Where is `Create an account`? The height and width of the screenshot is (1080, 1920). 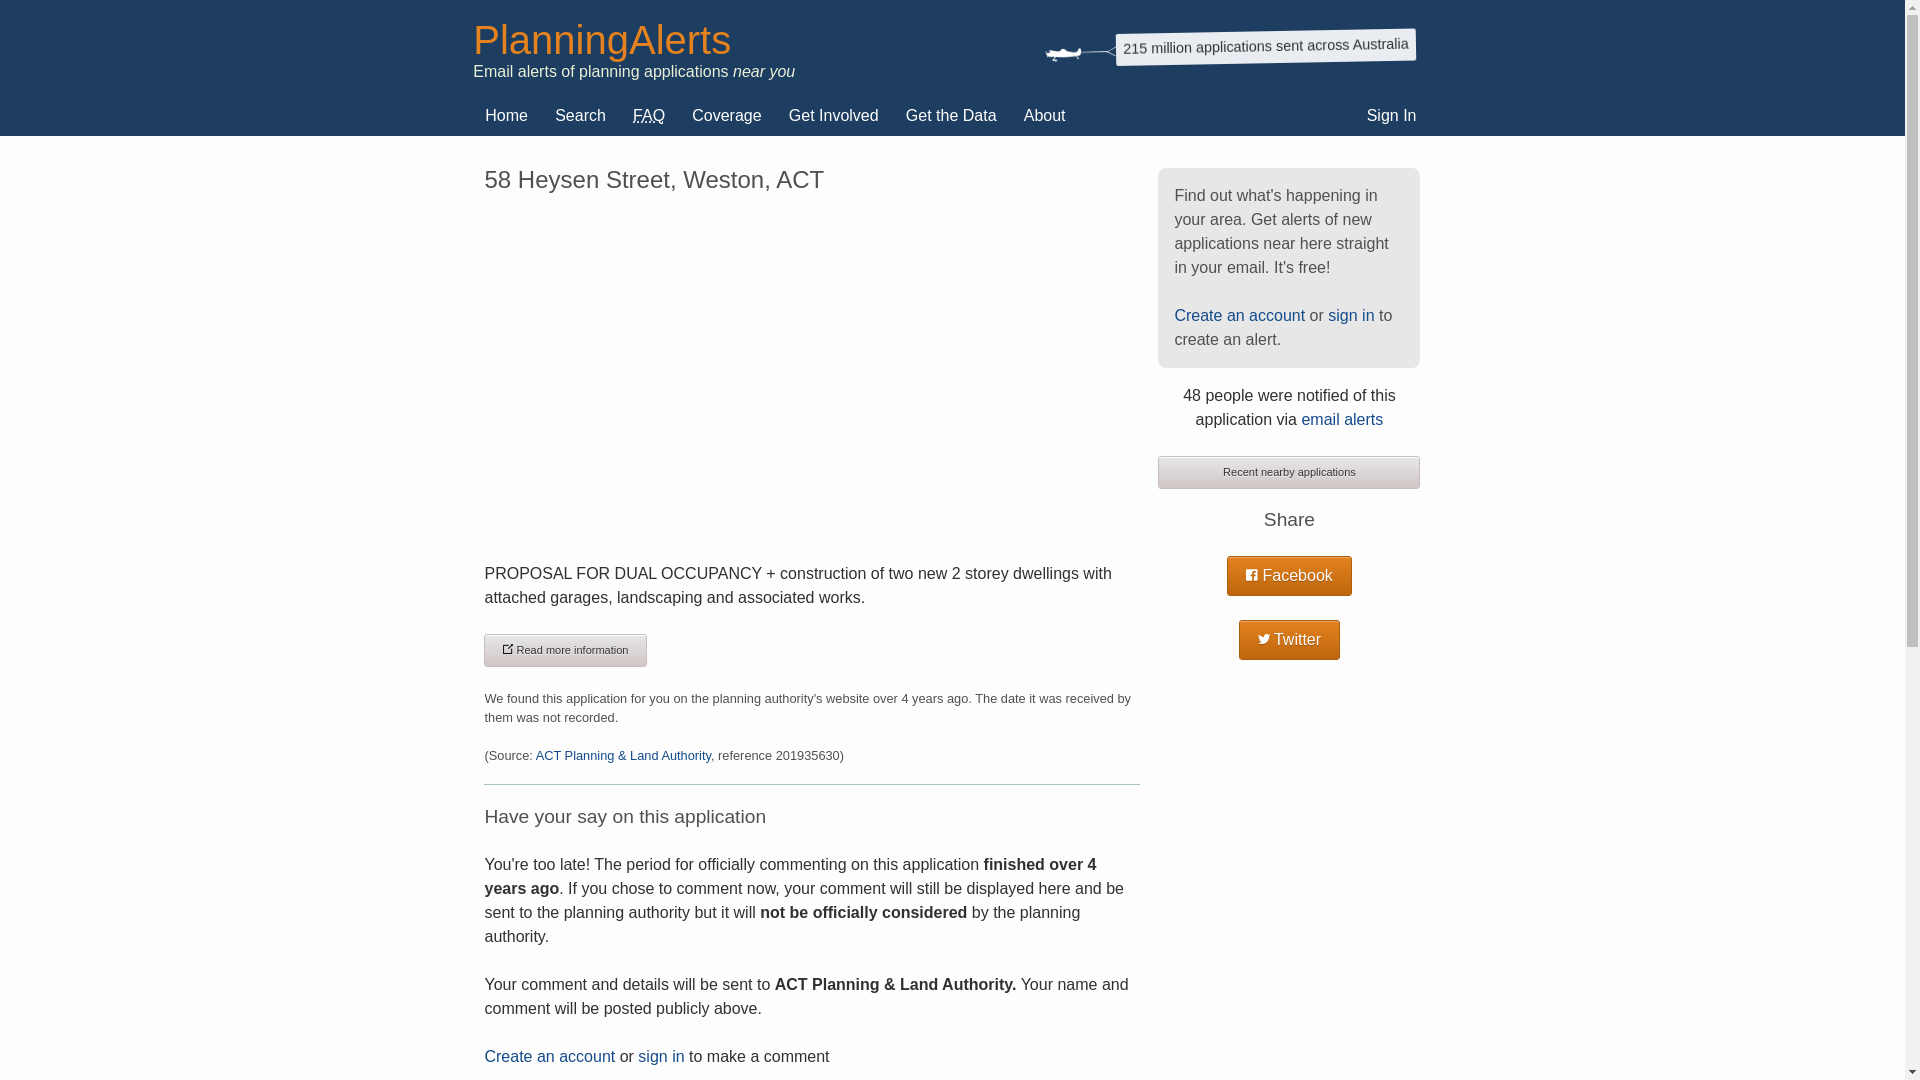
Create an account is located at coordinates (550, 1056).